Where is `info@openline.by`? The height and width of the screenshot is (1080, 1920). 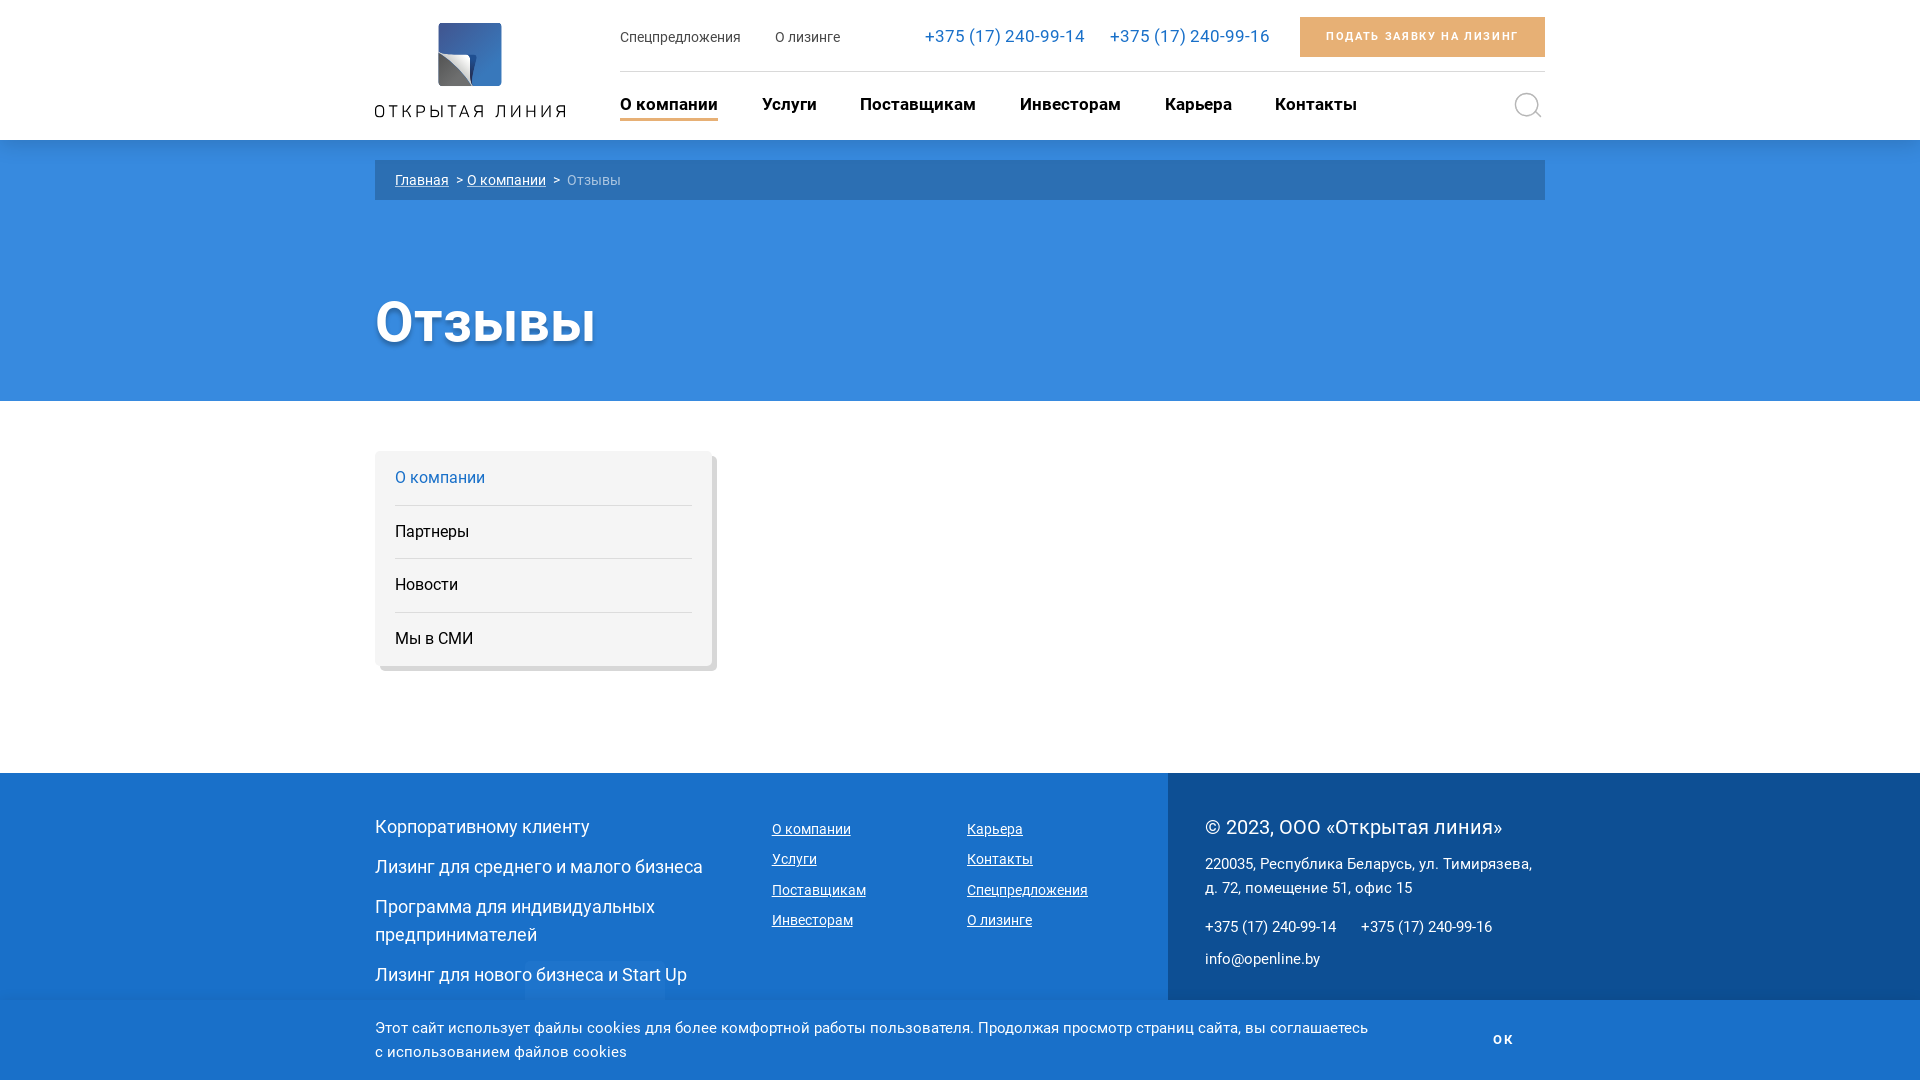 info@openline.by is located at coordinates (1262, 959).